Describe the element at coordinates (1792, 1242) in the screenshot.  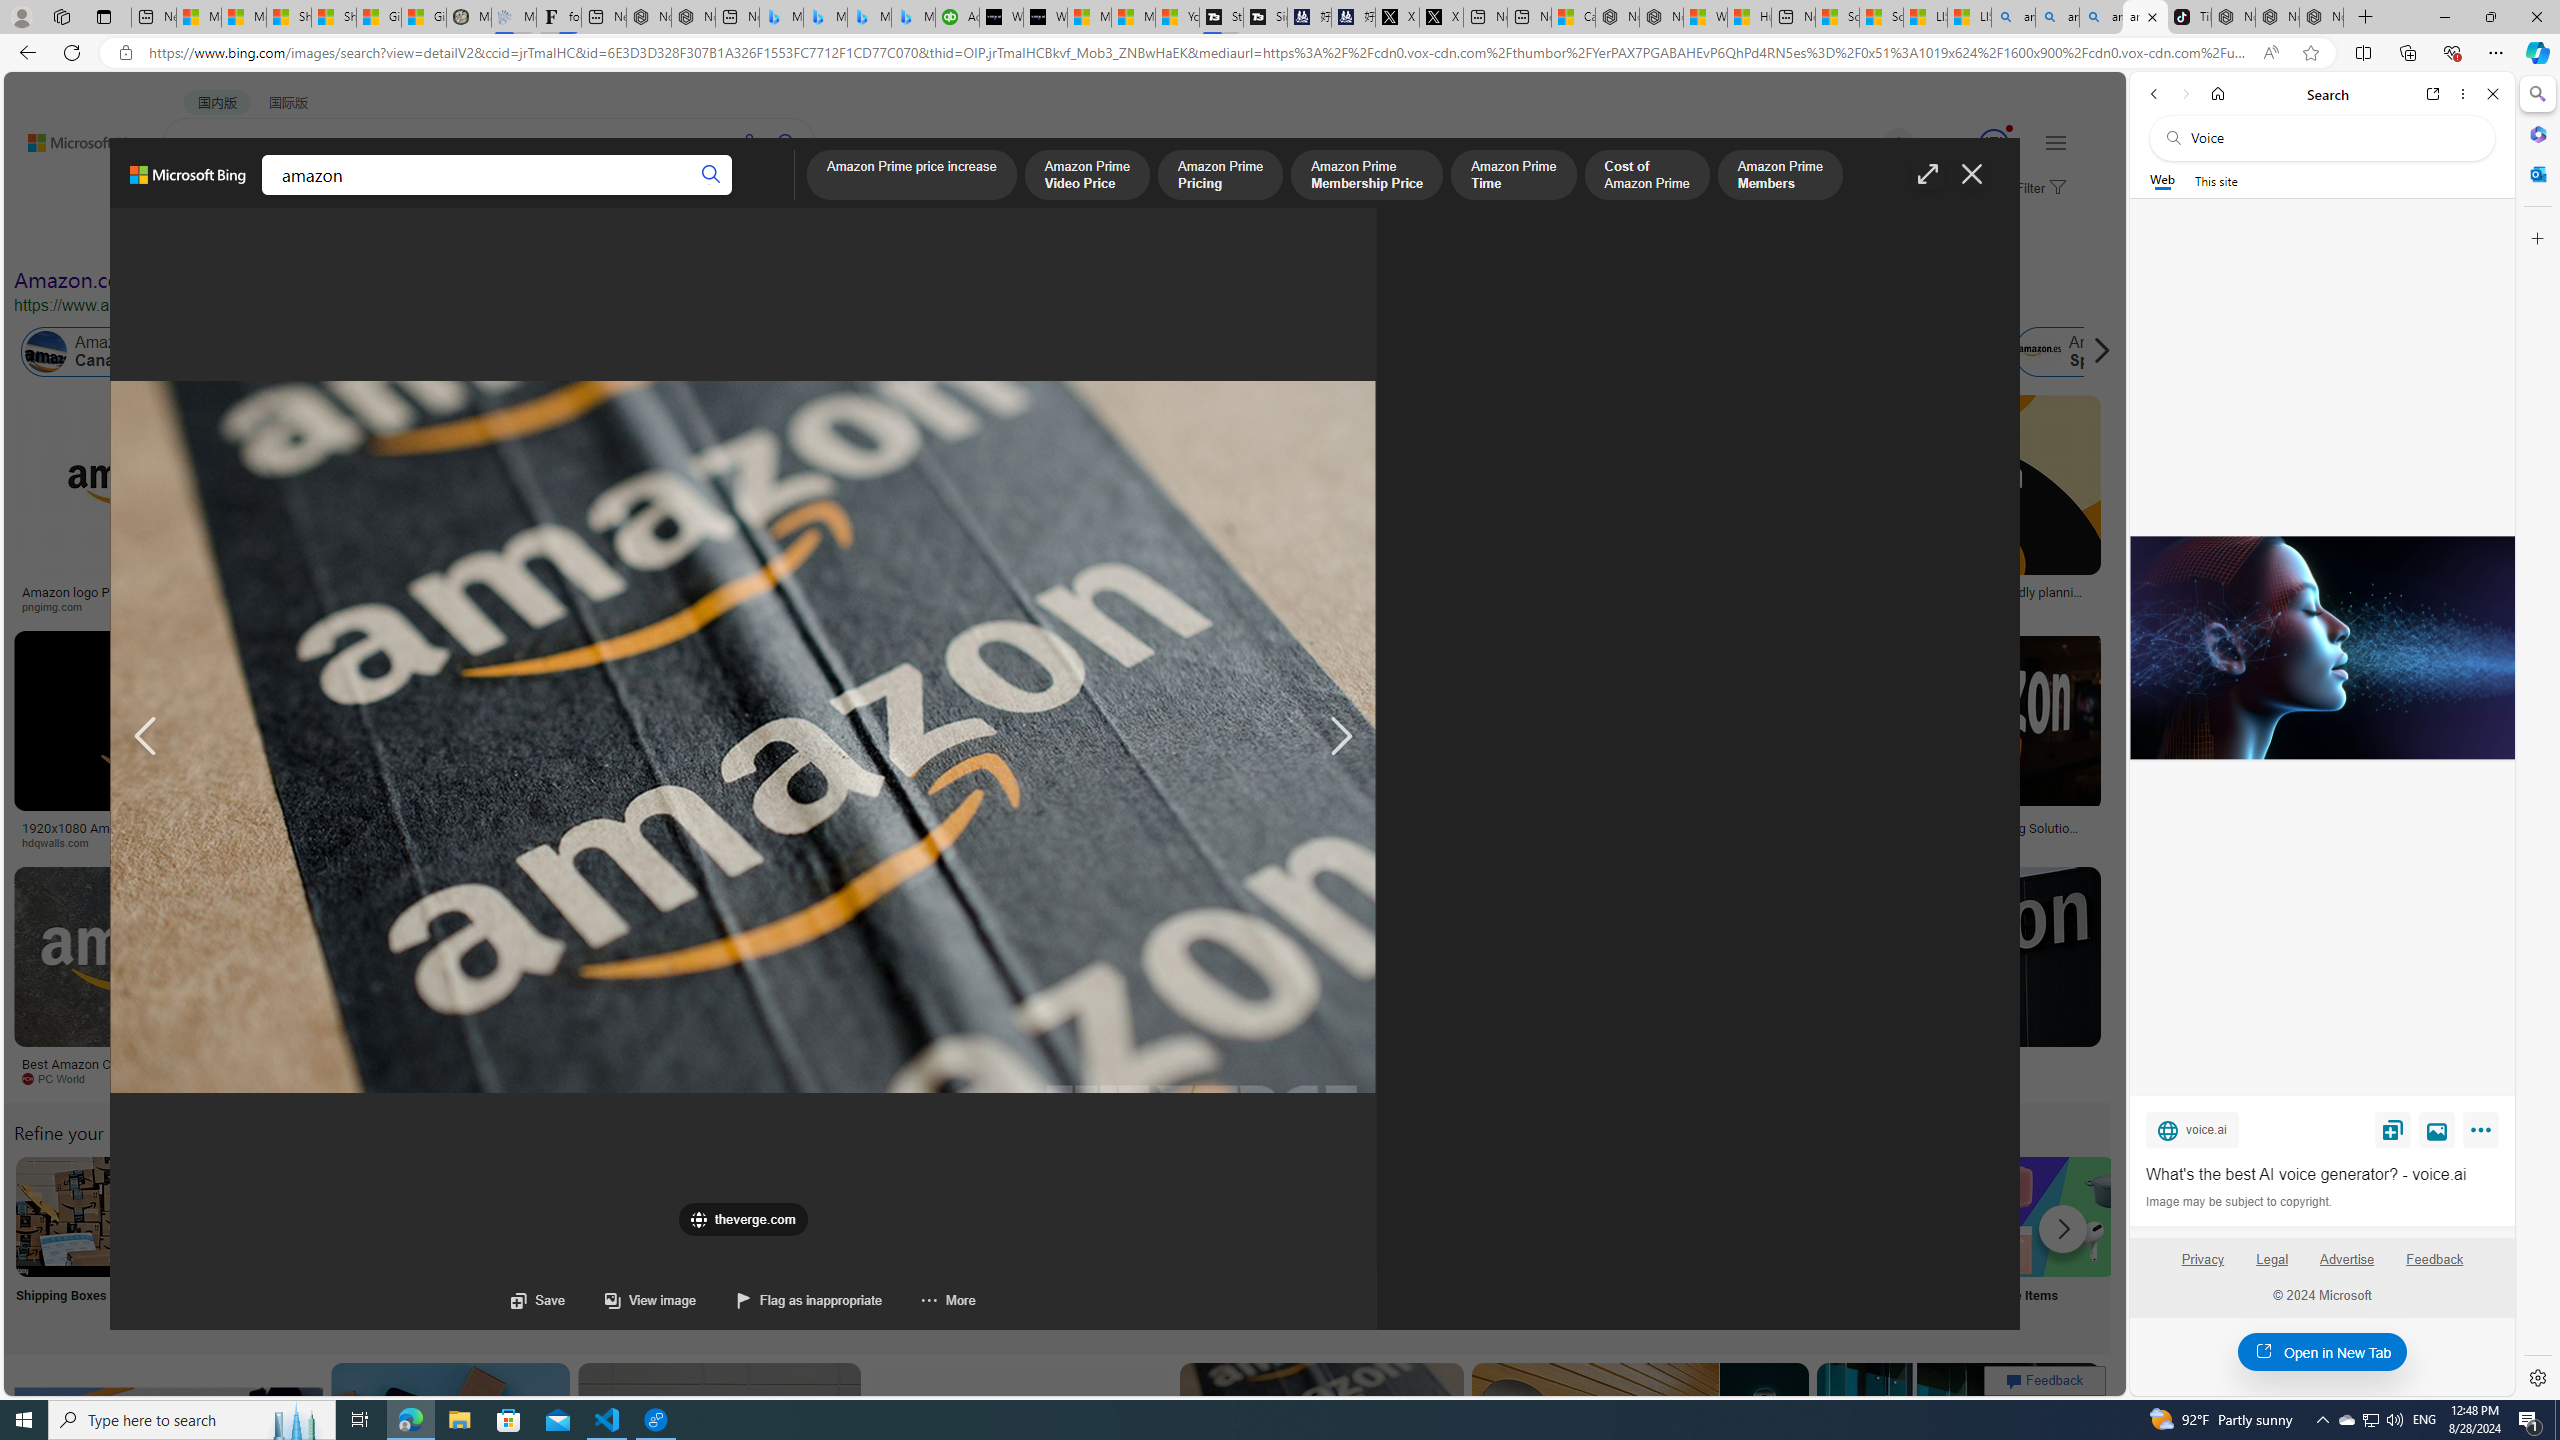
I see `Amazon Prime Label Prime Label` at that location.